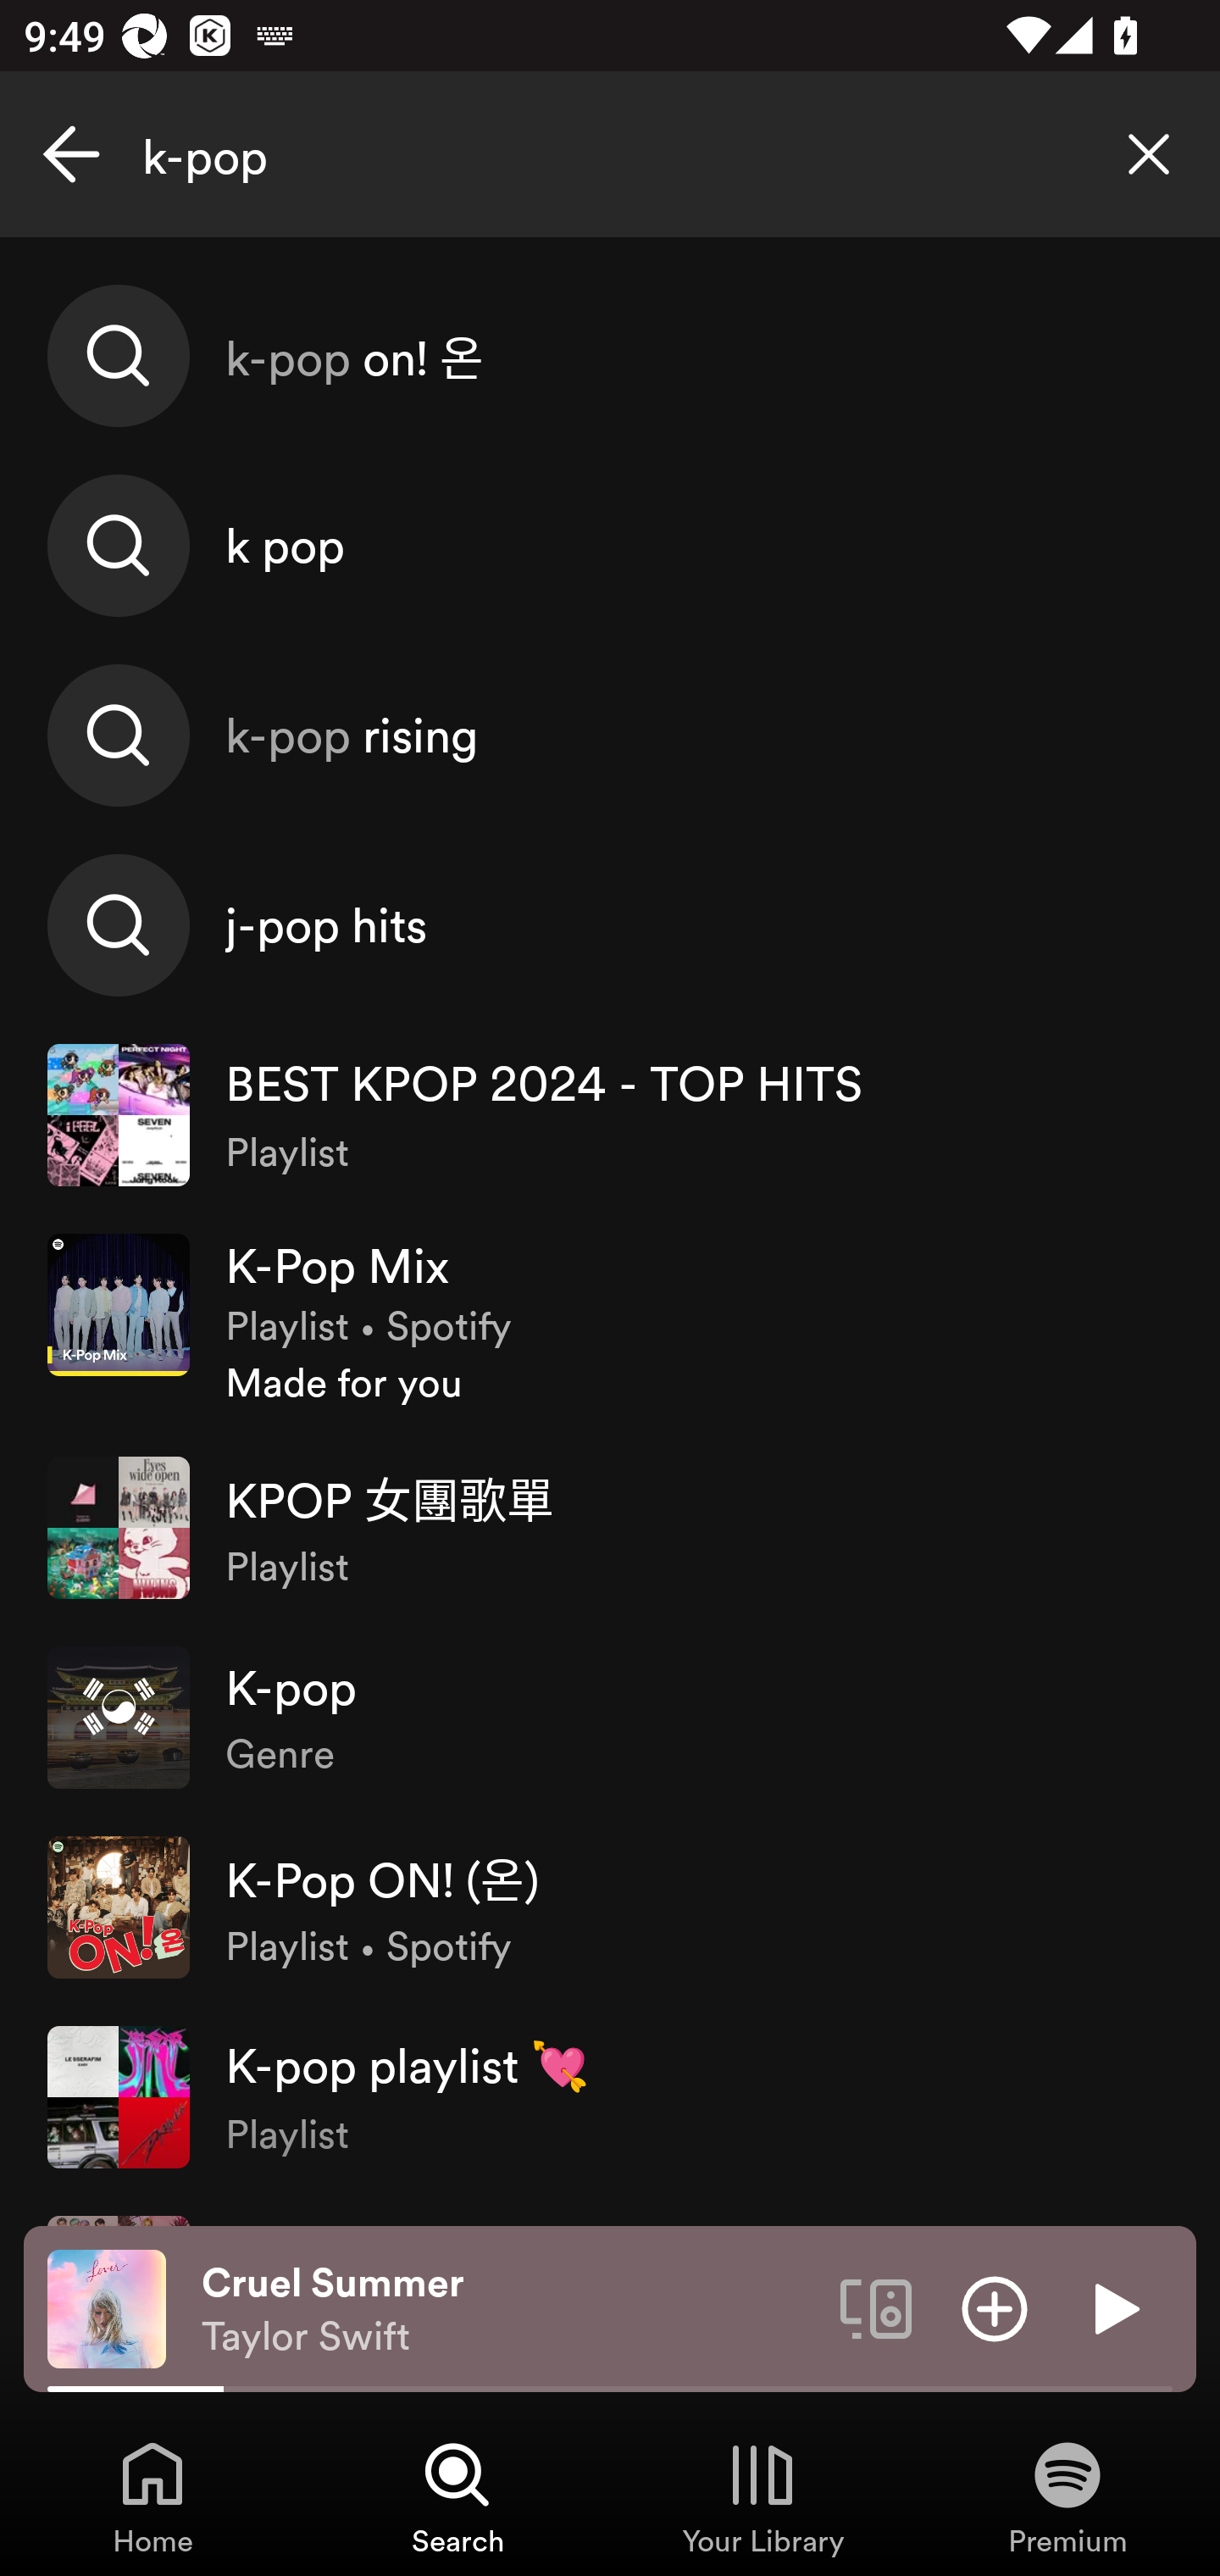 This screenshot has height=2576, width=1220. Describe the element at coordinates (610, 735) in the screenshot. I see `k-pop rising` at that location.